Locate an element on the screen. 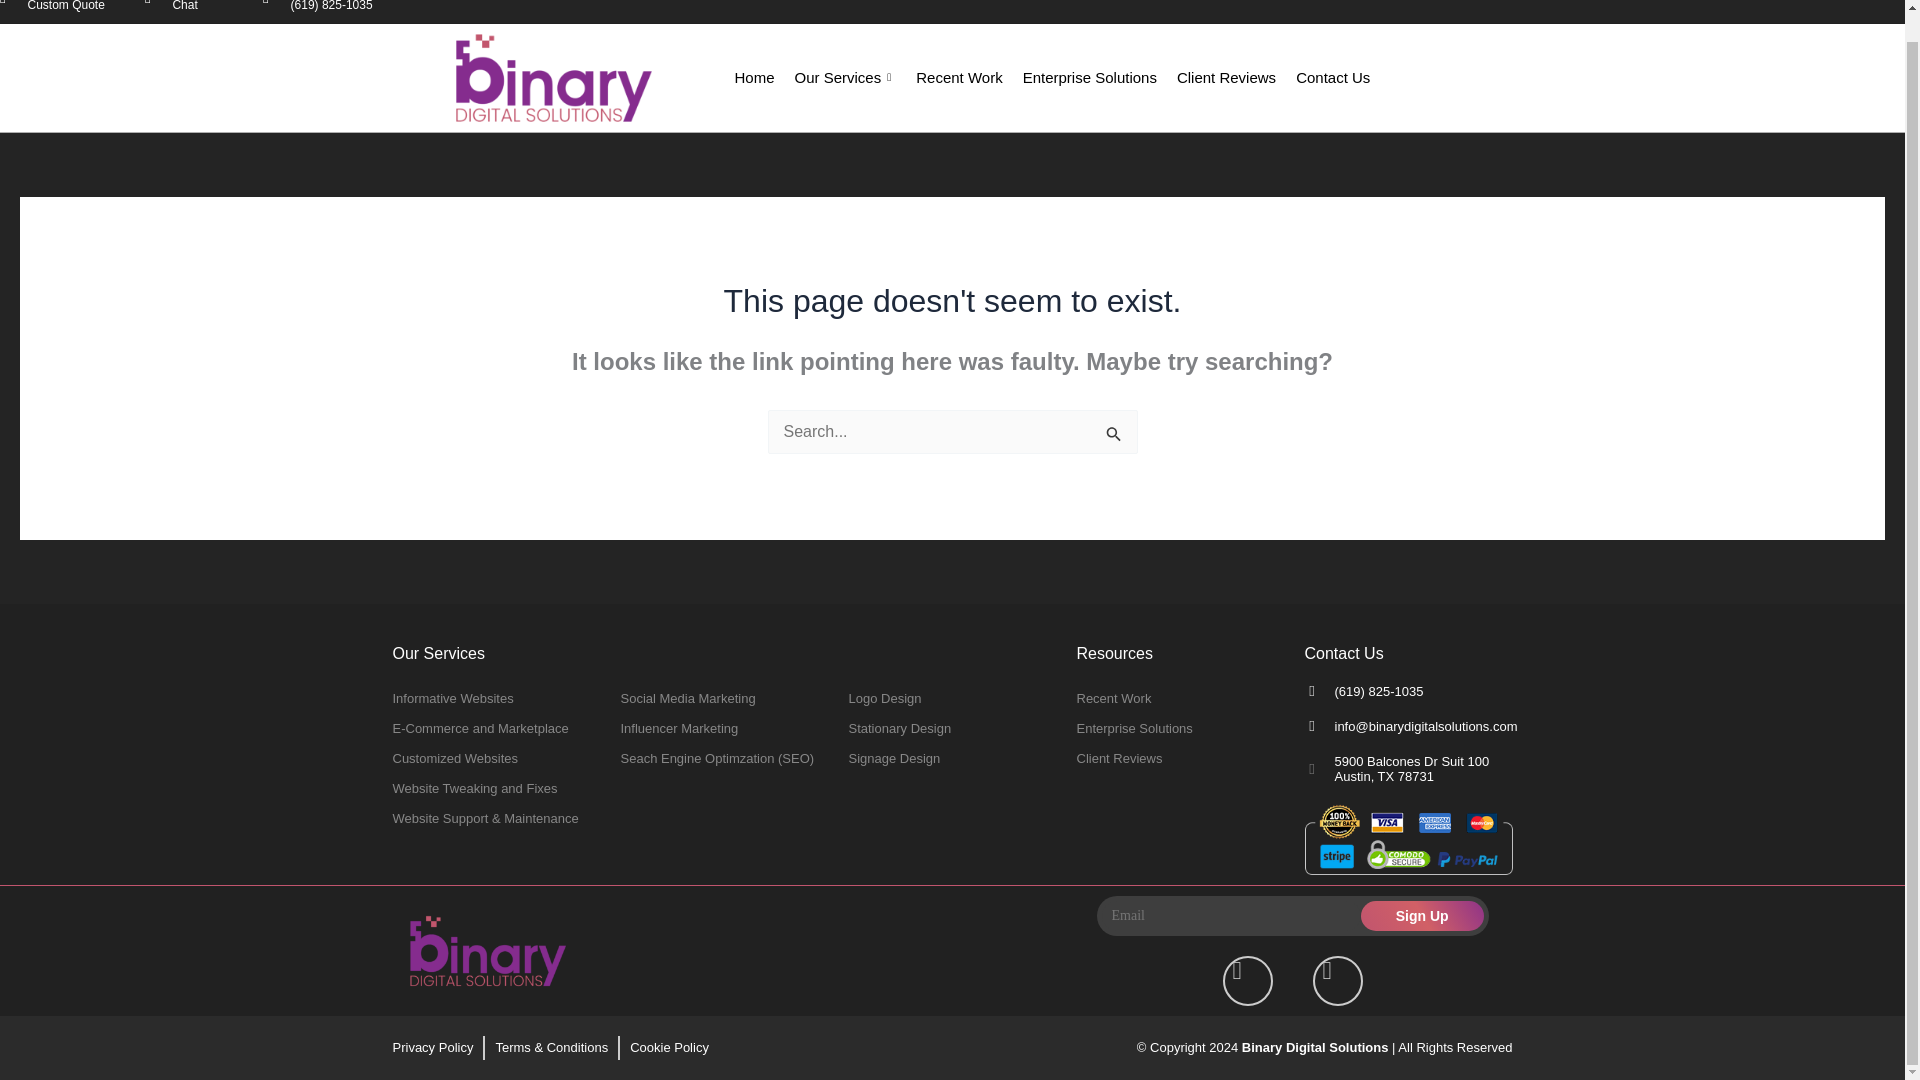 The image size is (1920, 1080). Social Media Marketing is located at coordinates (952, 759).